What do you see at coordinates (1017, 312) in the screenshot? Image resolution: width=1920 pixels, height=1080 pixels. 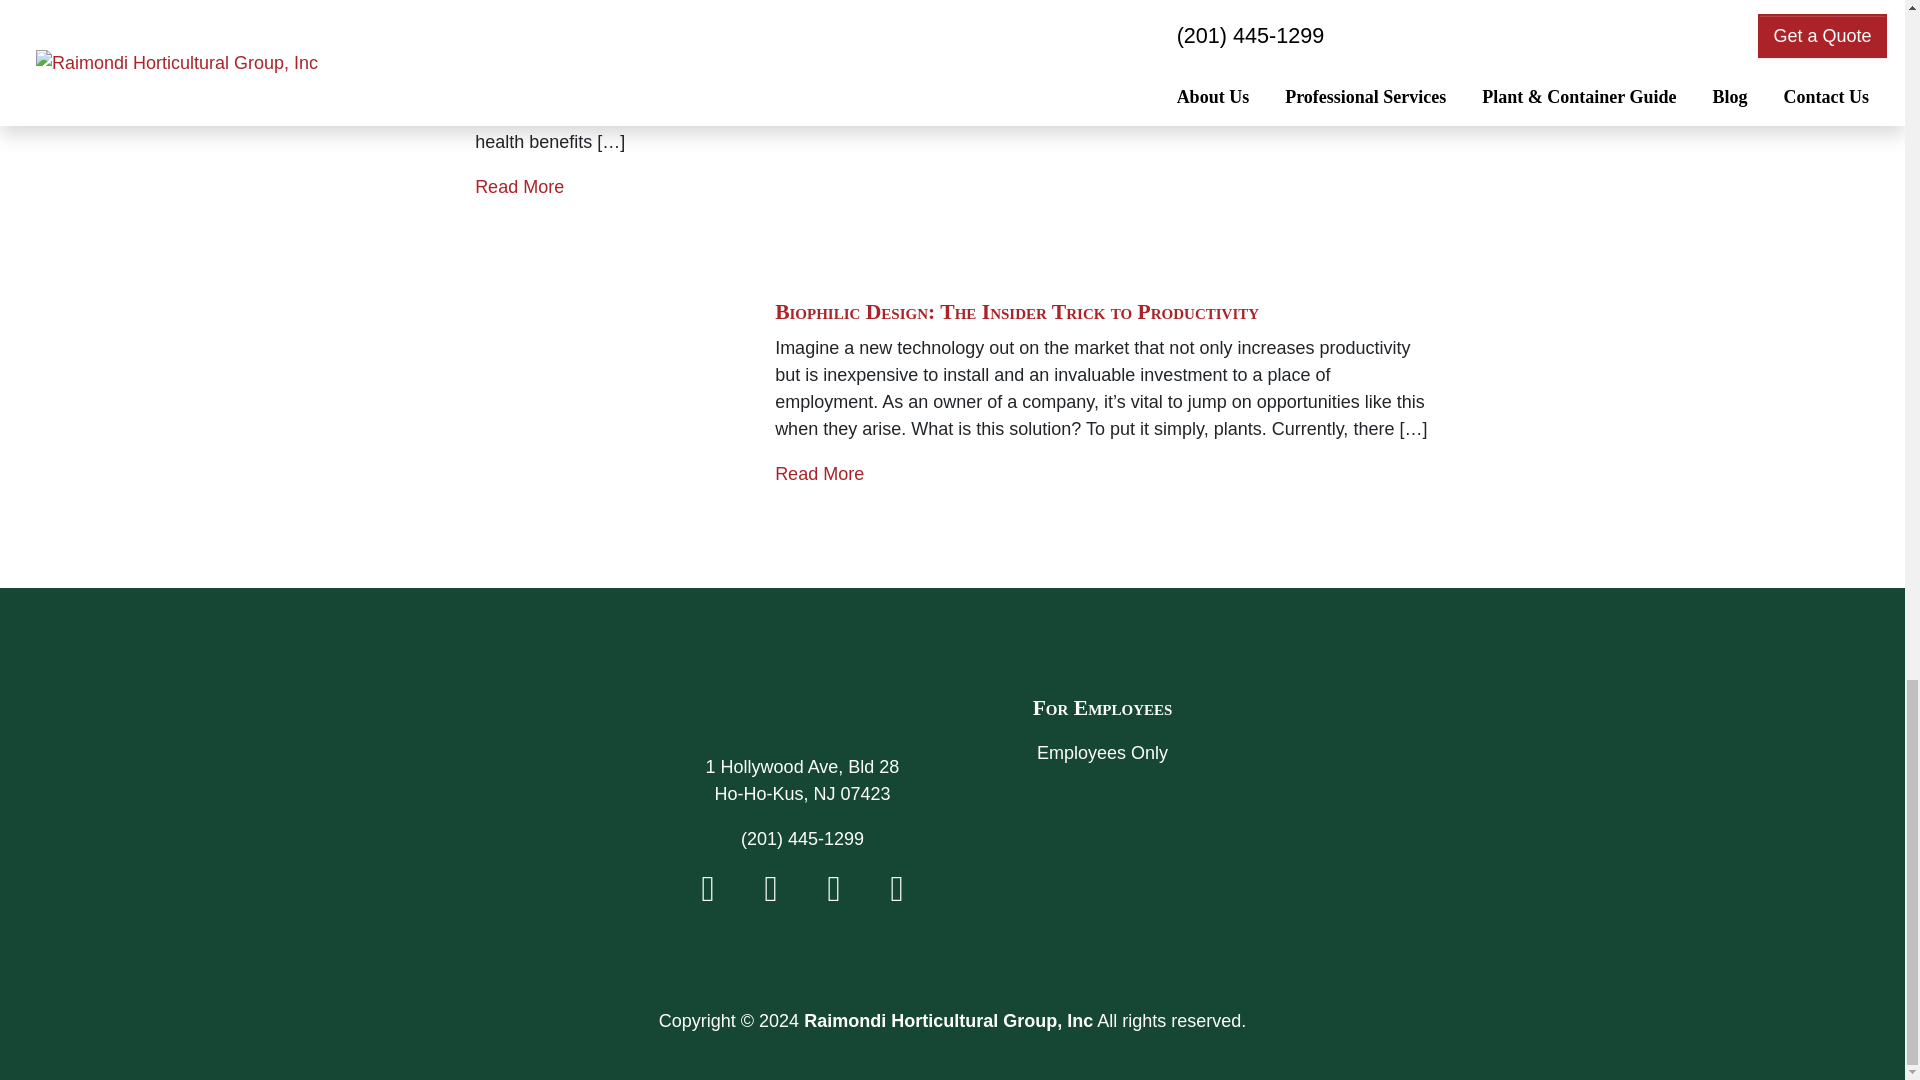 I see `Biophilic Design: The Insider Trick to Productivity` at bounding box center [1017, 312].